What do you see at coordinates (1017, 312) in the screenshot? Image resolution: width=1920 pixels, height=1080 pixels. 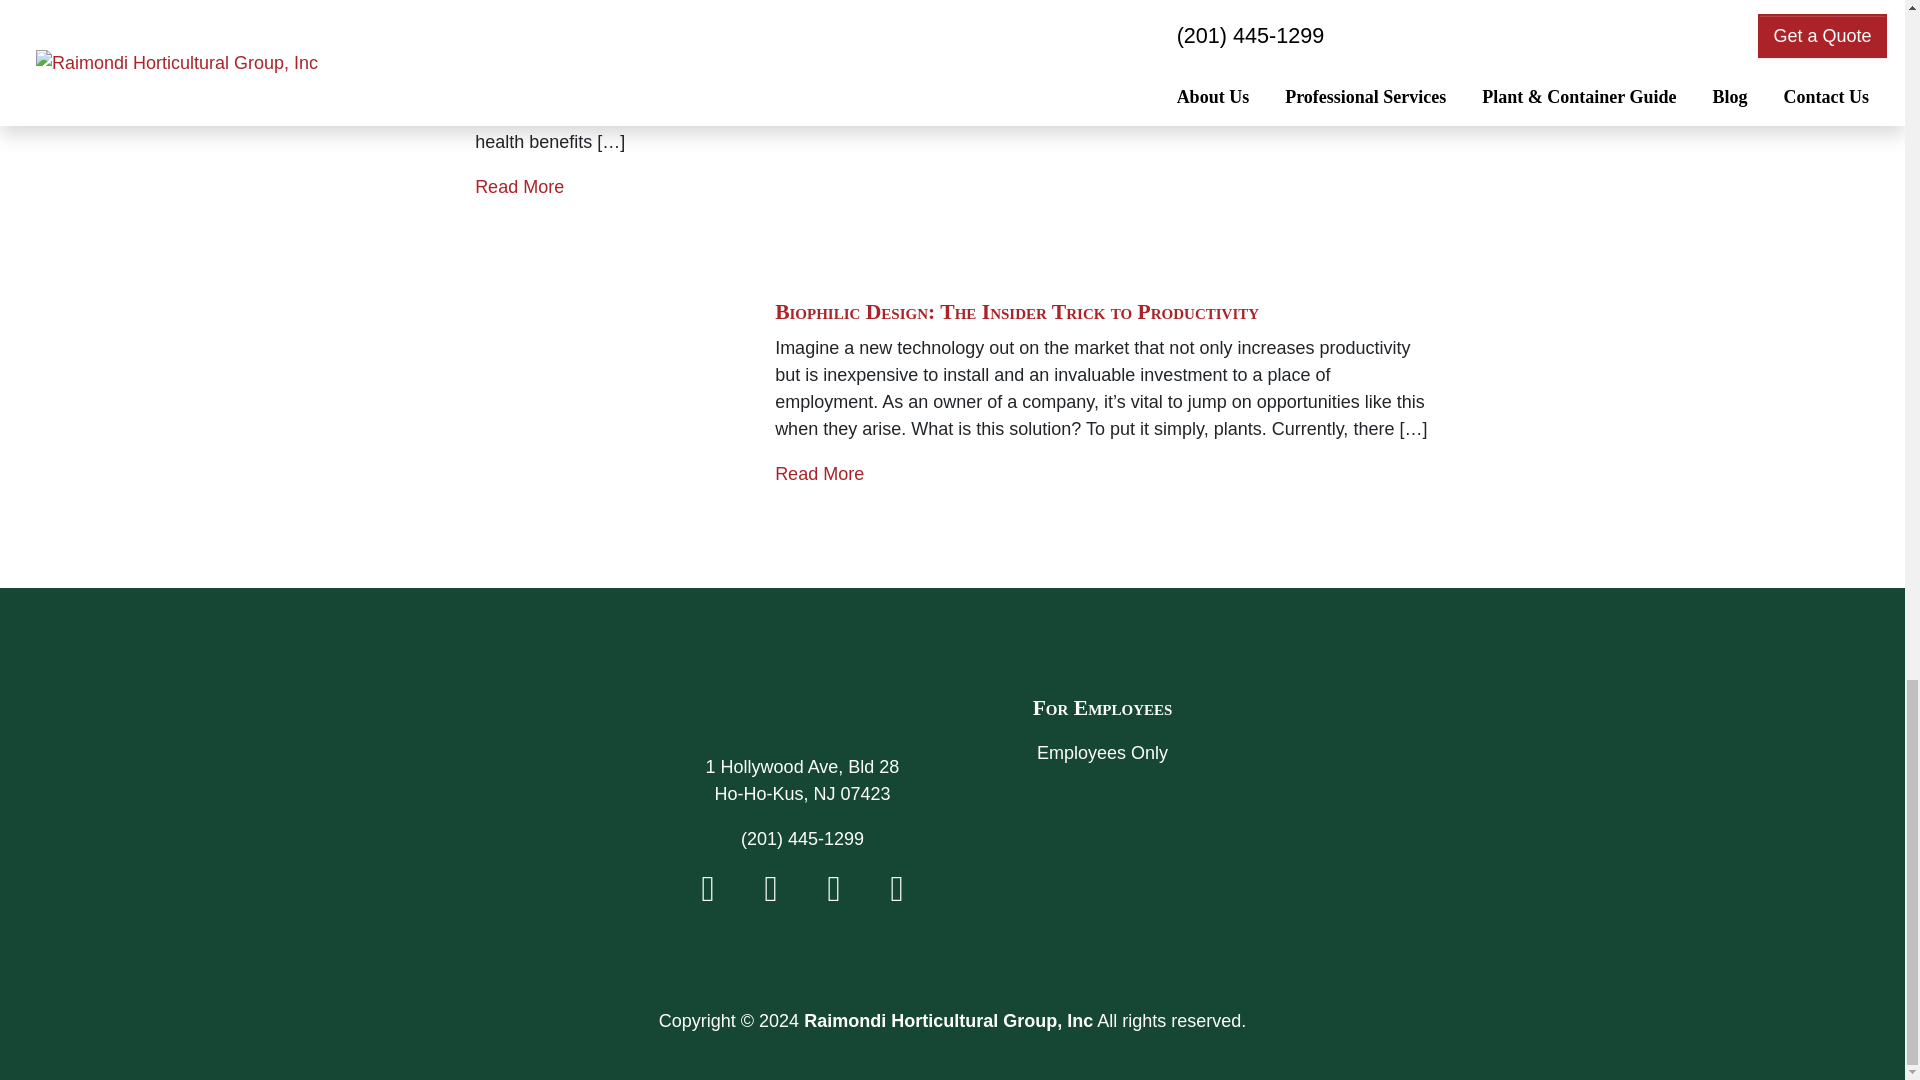 I see `Biophilic Design: The Insider Trick to Productivity` at bounding box center [1017, 312].